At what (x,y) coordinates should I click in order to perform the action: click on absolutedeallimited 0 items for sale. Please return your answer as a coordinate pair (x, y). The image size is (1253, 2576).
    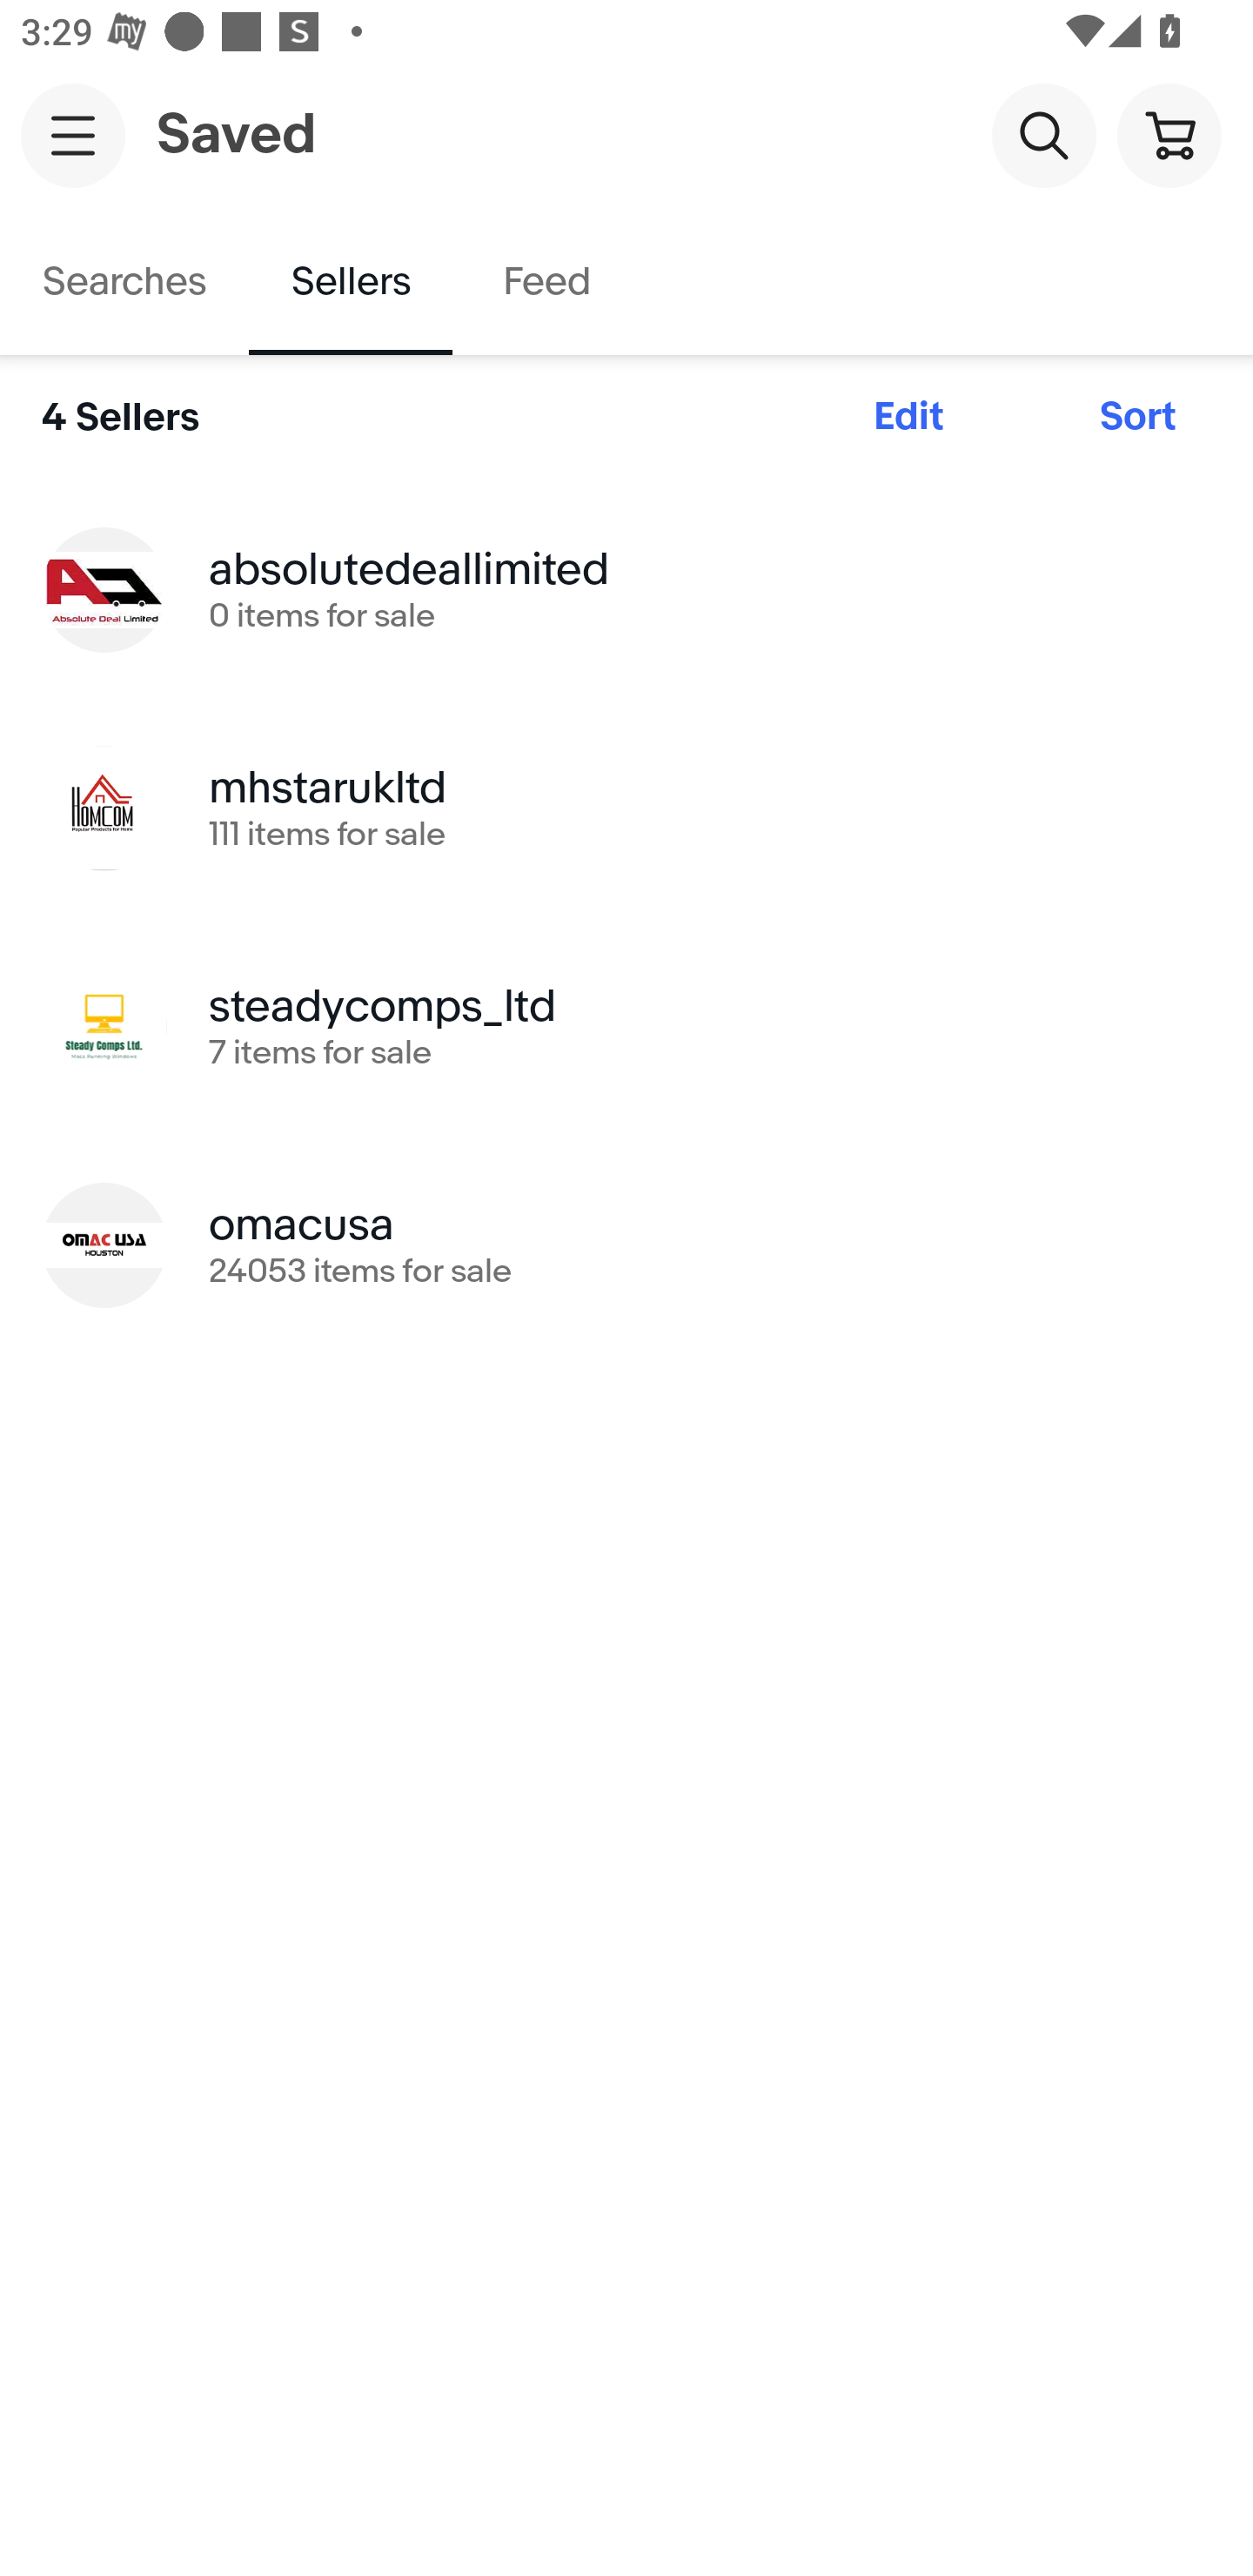
    Looking at the image, I should click on (626, 588).